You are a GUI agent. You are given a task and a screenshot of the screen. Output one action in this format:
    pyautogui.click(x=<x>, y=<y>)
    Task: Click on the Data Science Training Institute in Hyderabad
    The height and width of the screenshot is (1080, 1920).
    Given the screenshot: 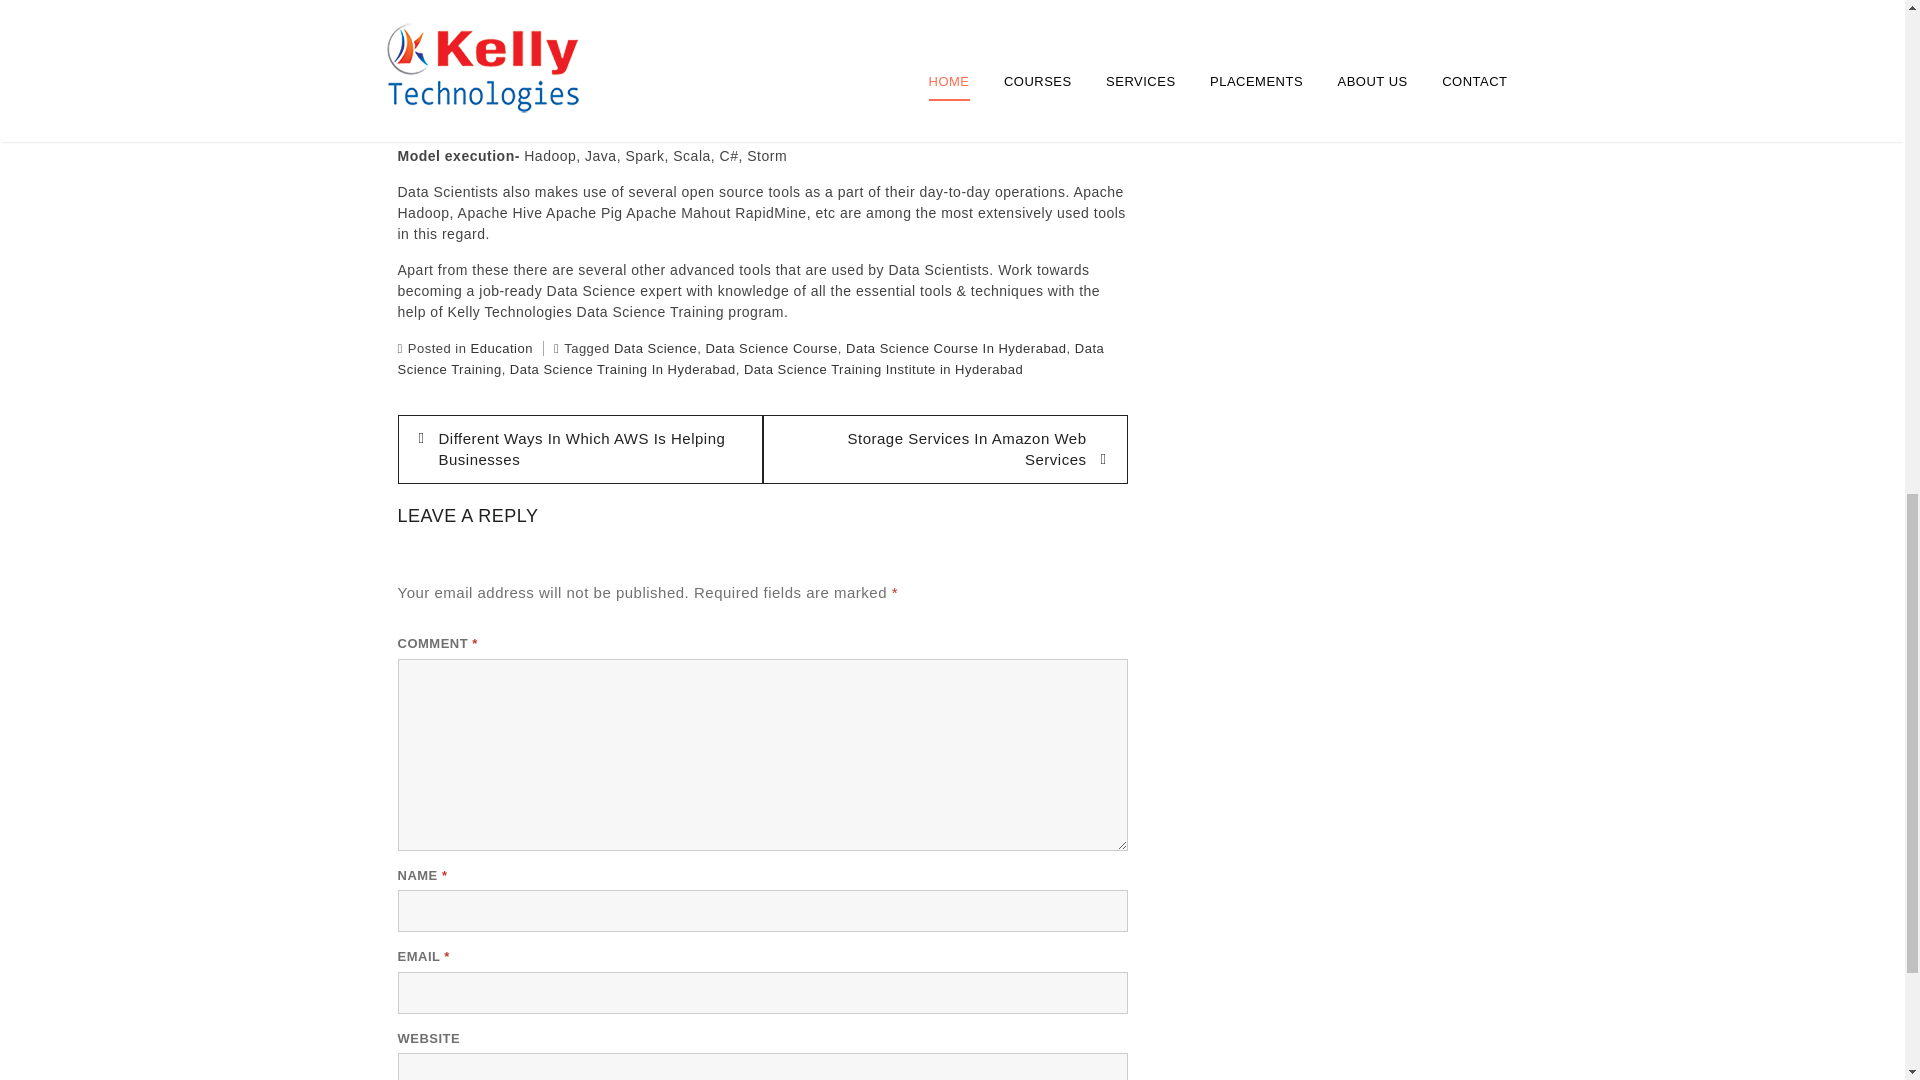 What is the action you would take?
    pyautogui.click(x=884, y=368)
    